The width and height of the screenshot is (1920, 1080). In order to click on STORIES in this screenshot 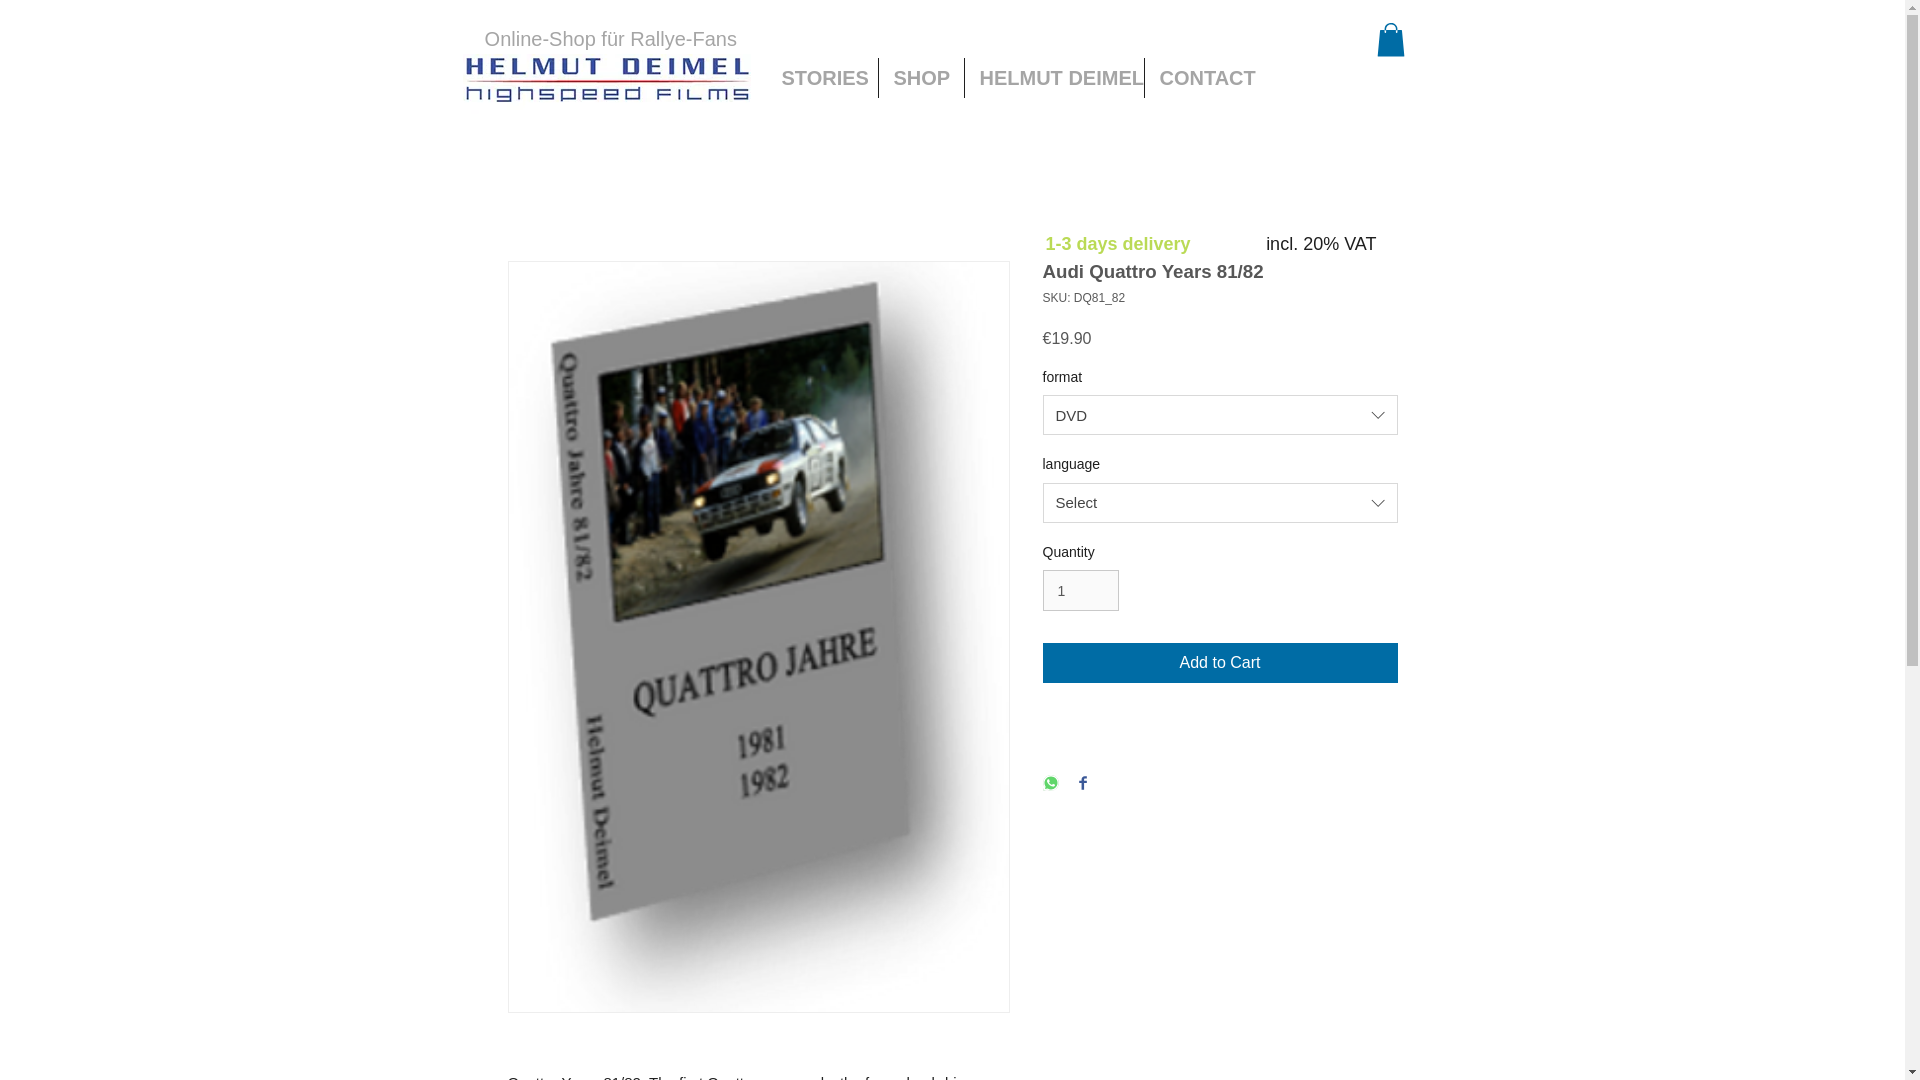, I will do `click(822, 78)`.